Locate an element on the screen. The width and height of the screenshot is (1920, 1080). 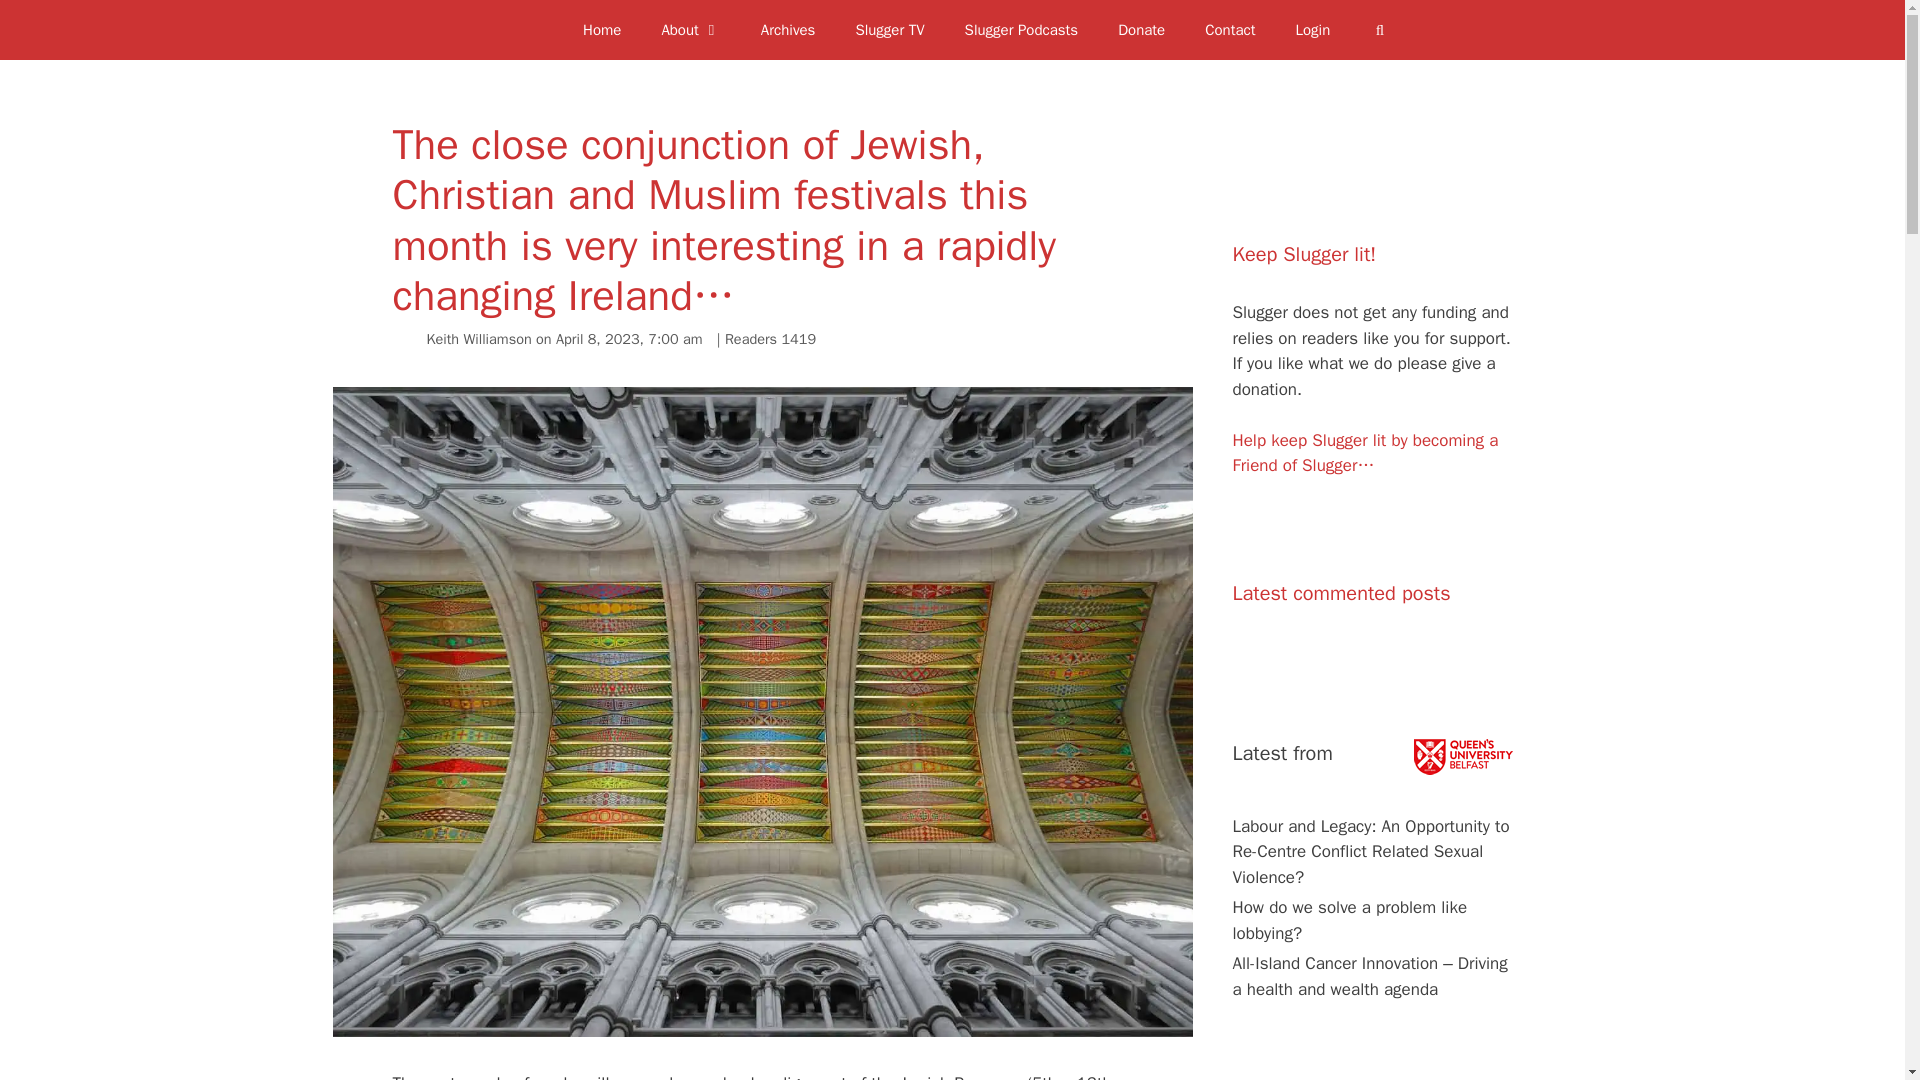
Archives is located at coordinates (788, 30).